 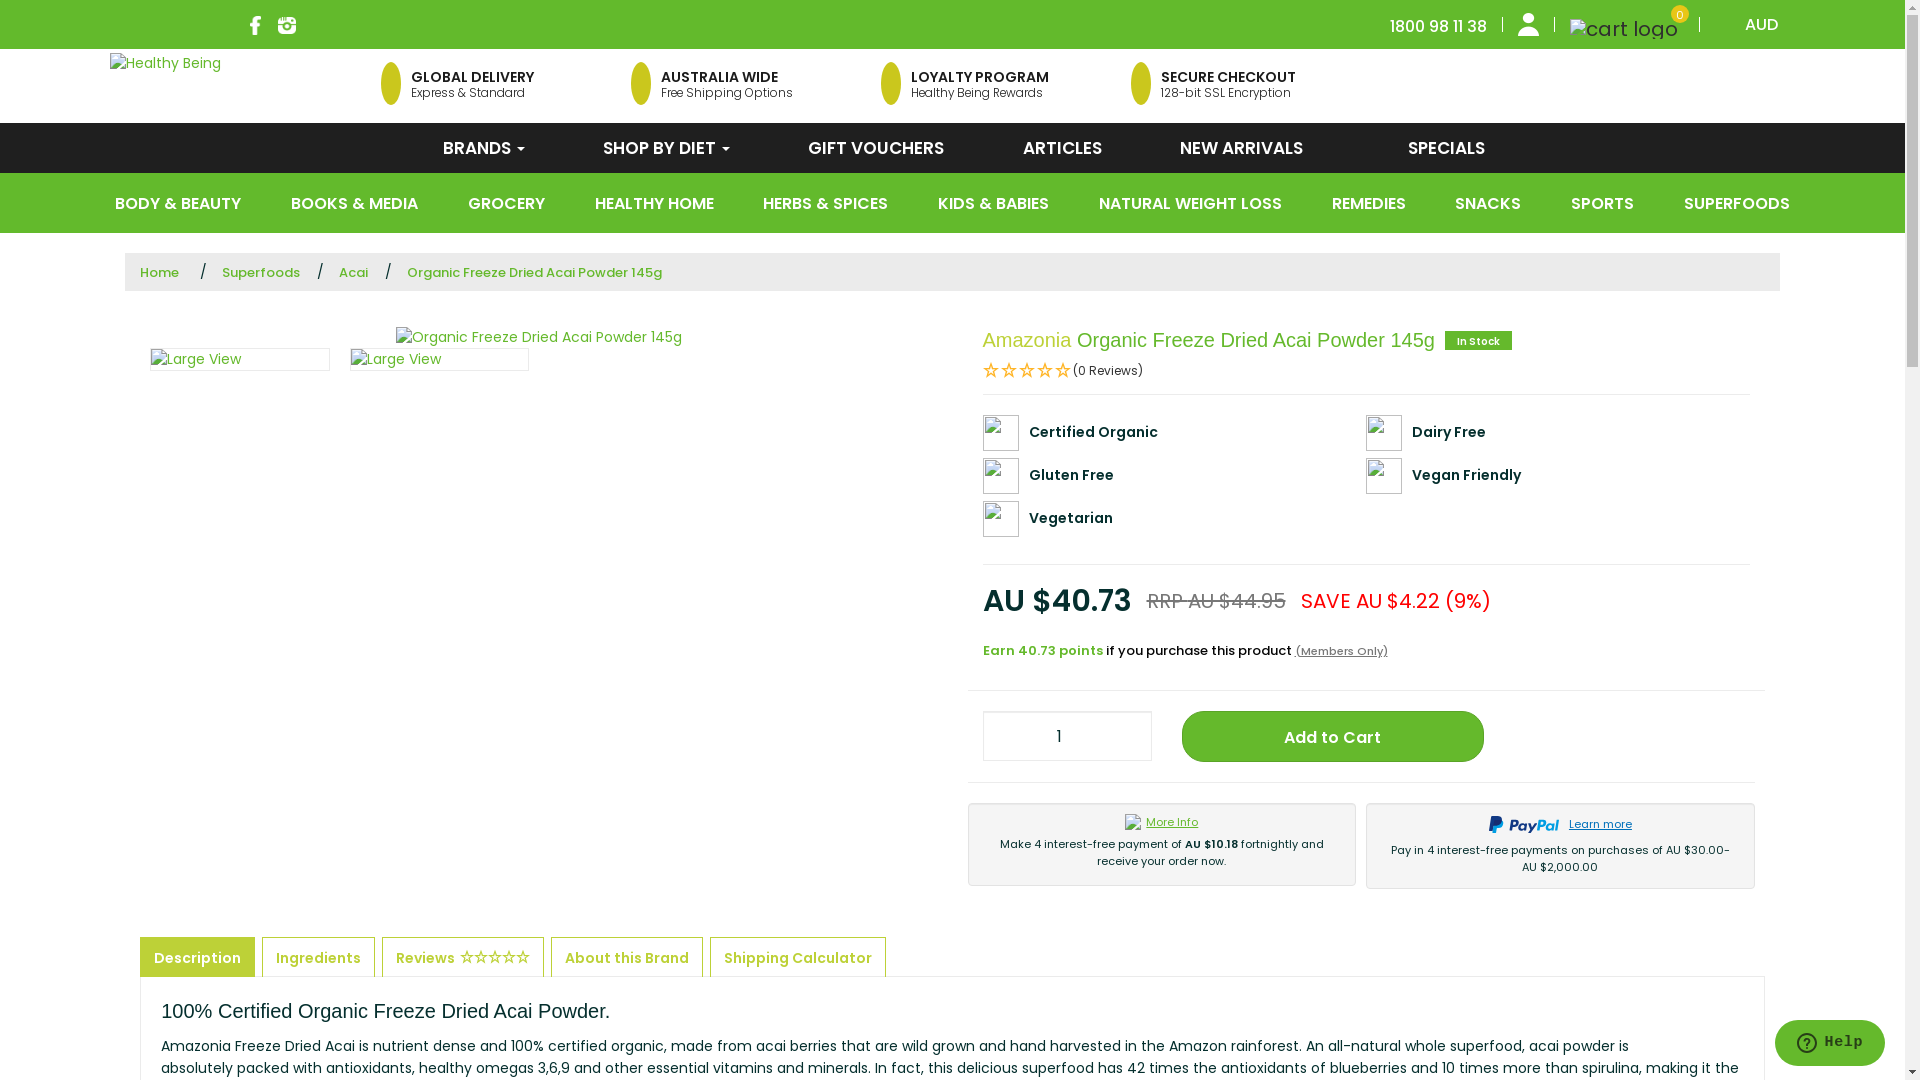 I want to click on BRANDS, so click(x=484, y=148).